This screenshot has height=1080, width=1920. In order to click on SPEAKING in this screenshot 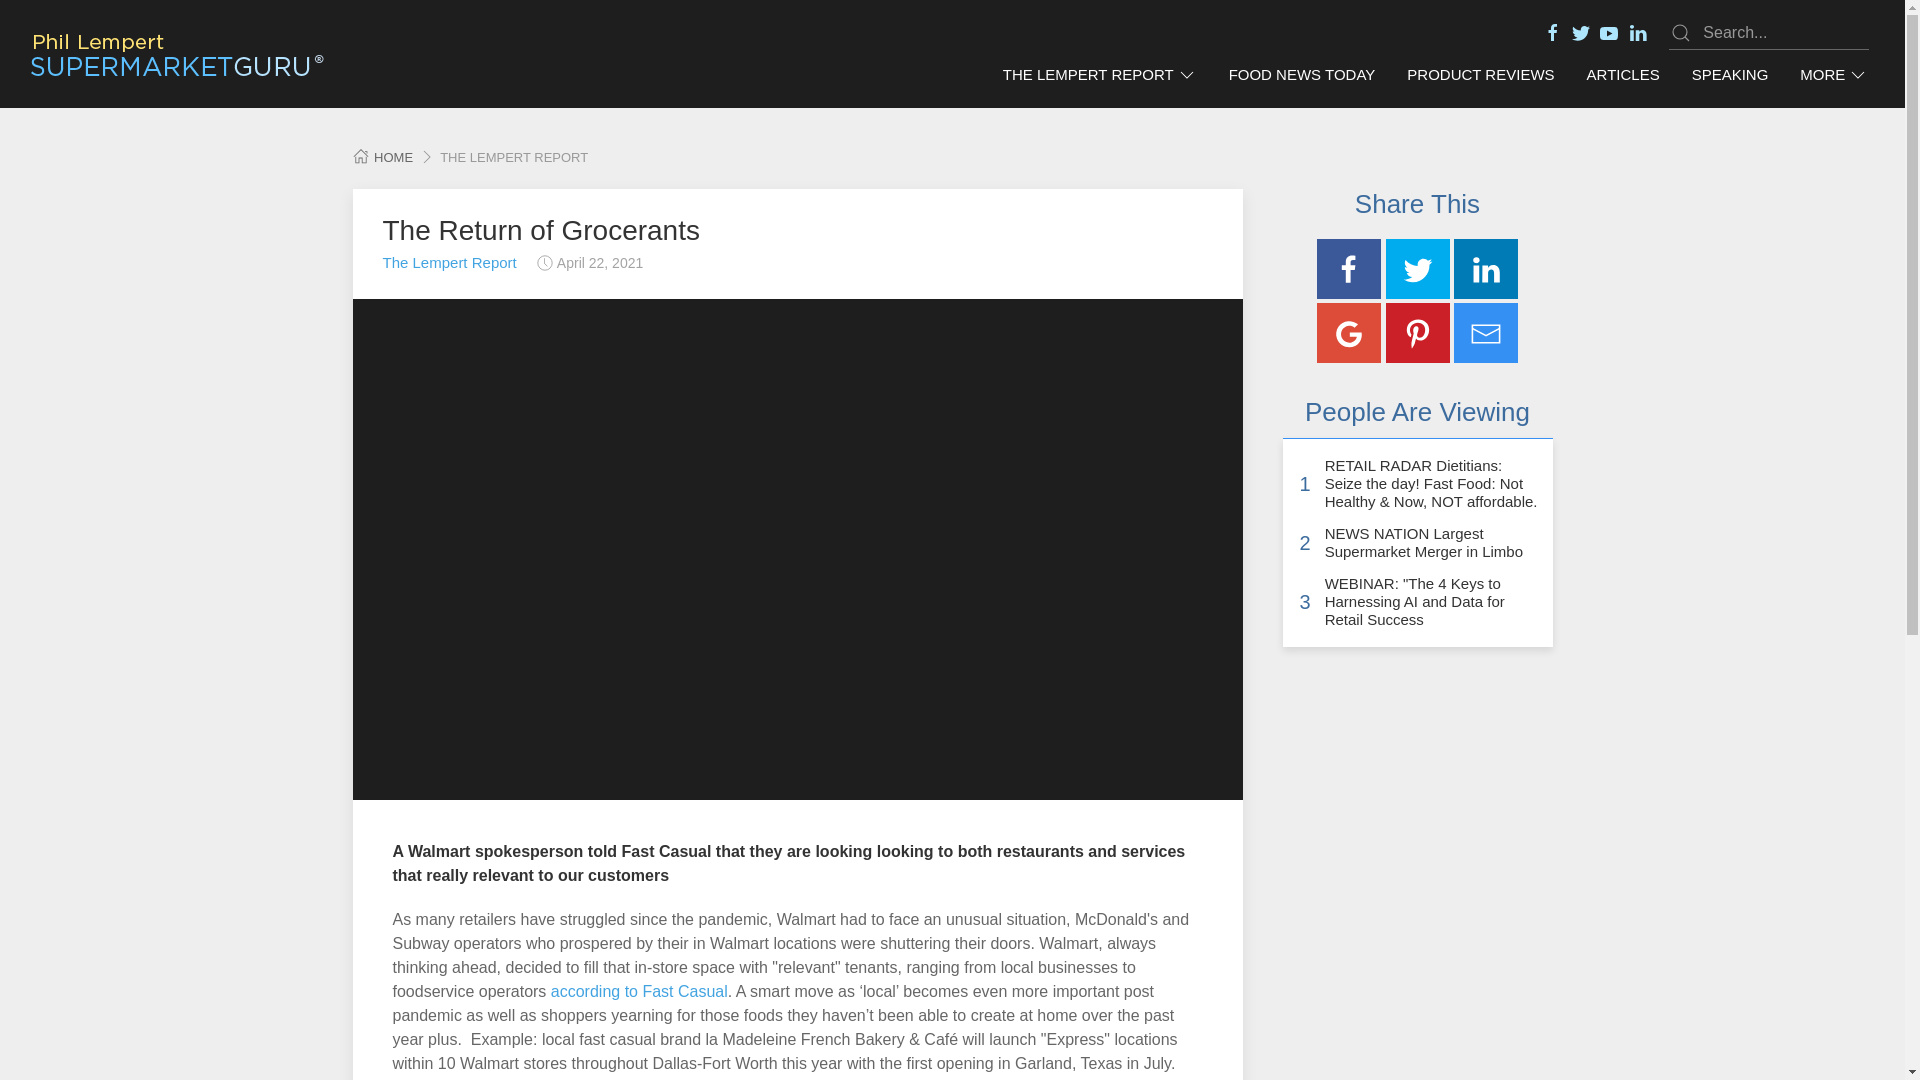, I will do `click(1730, 75)`.